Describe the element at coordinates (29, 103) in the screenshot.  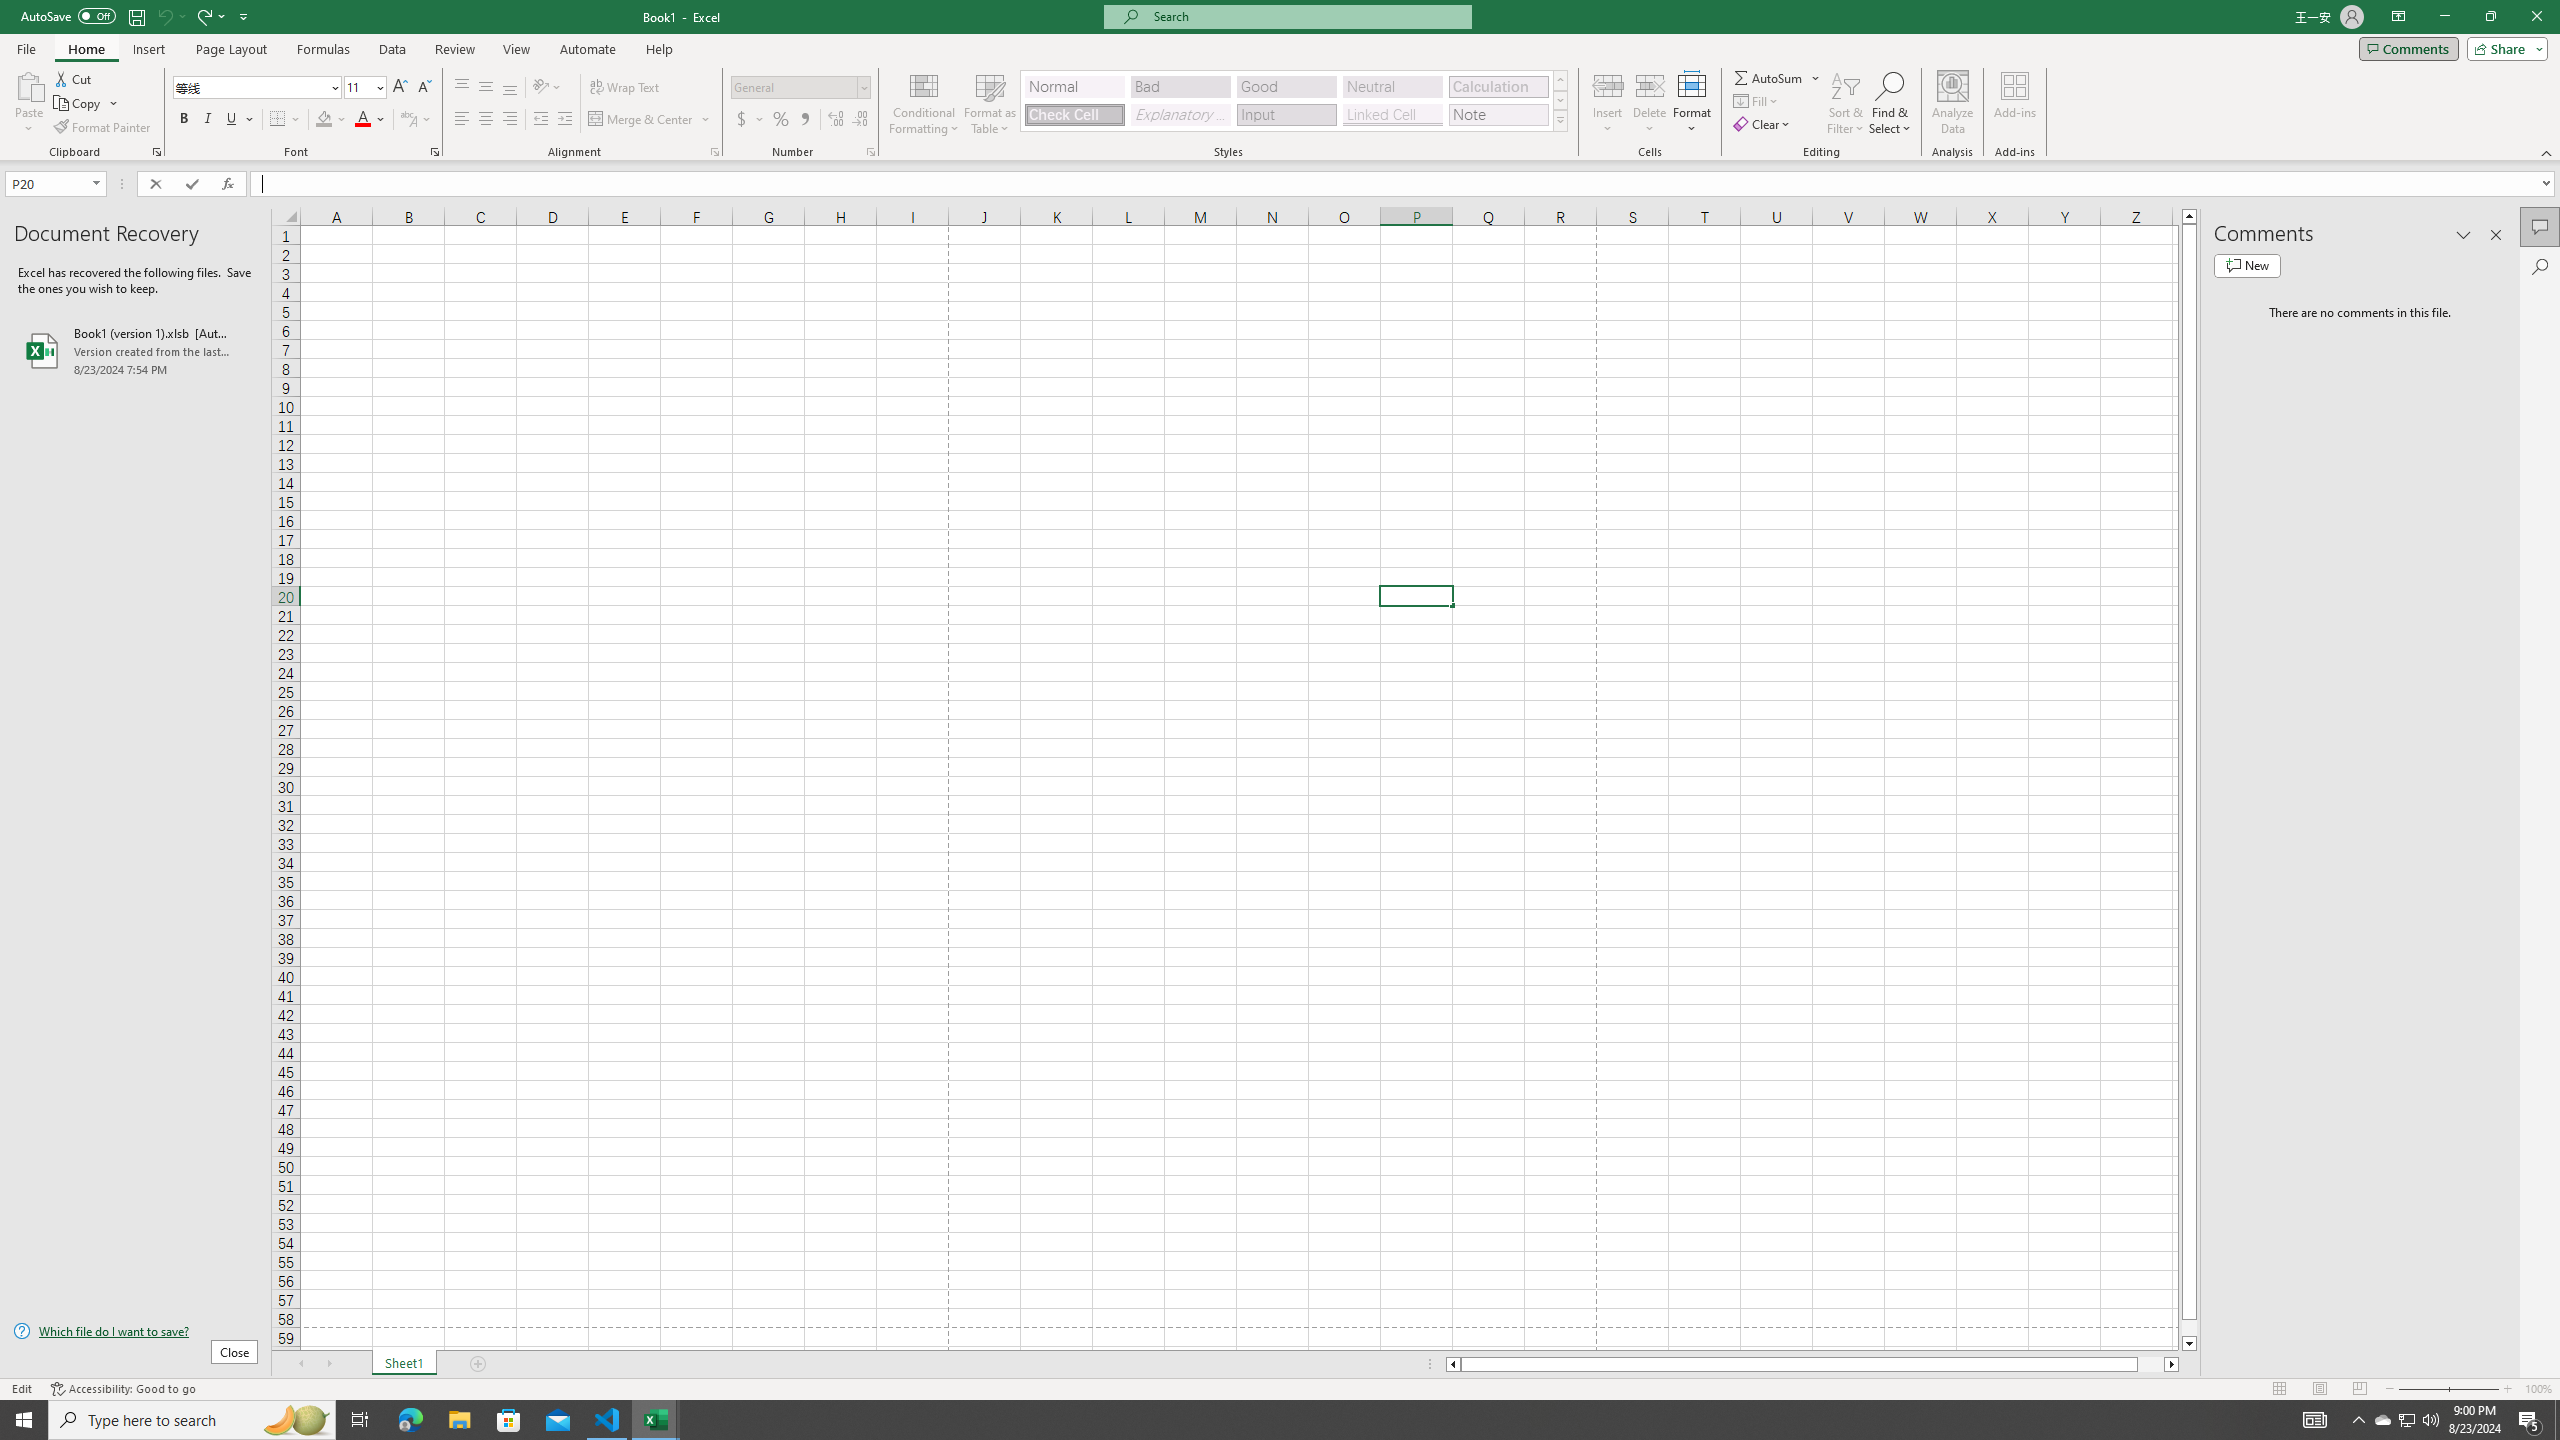
I see `Paste` at that location.